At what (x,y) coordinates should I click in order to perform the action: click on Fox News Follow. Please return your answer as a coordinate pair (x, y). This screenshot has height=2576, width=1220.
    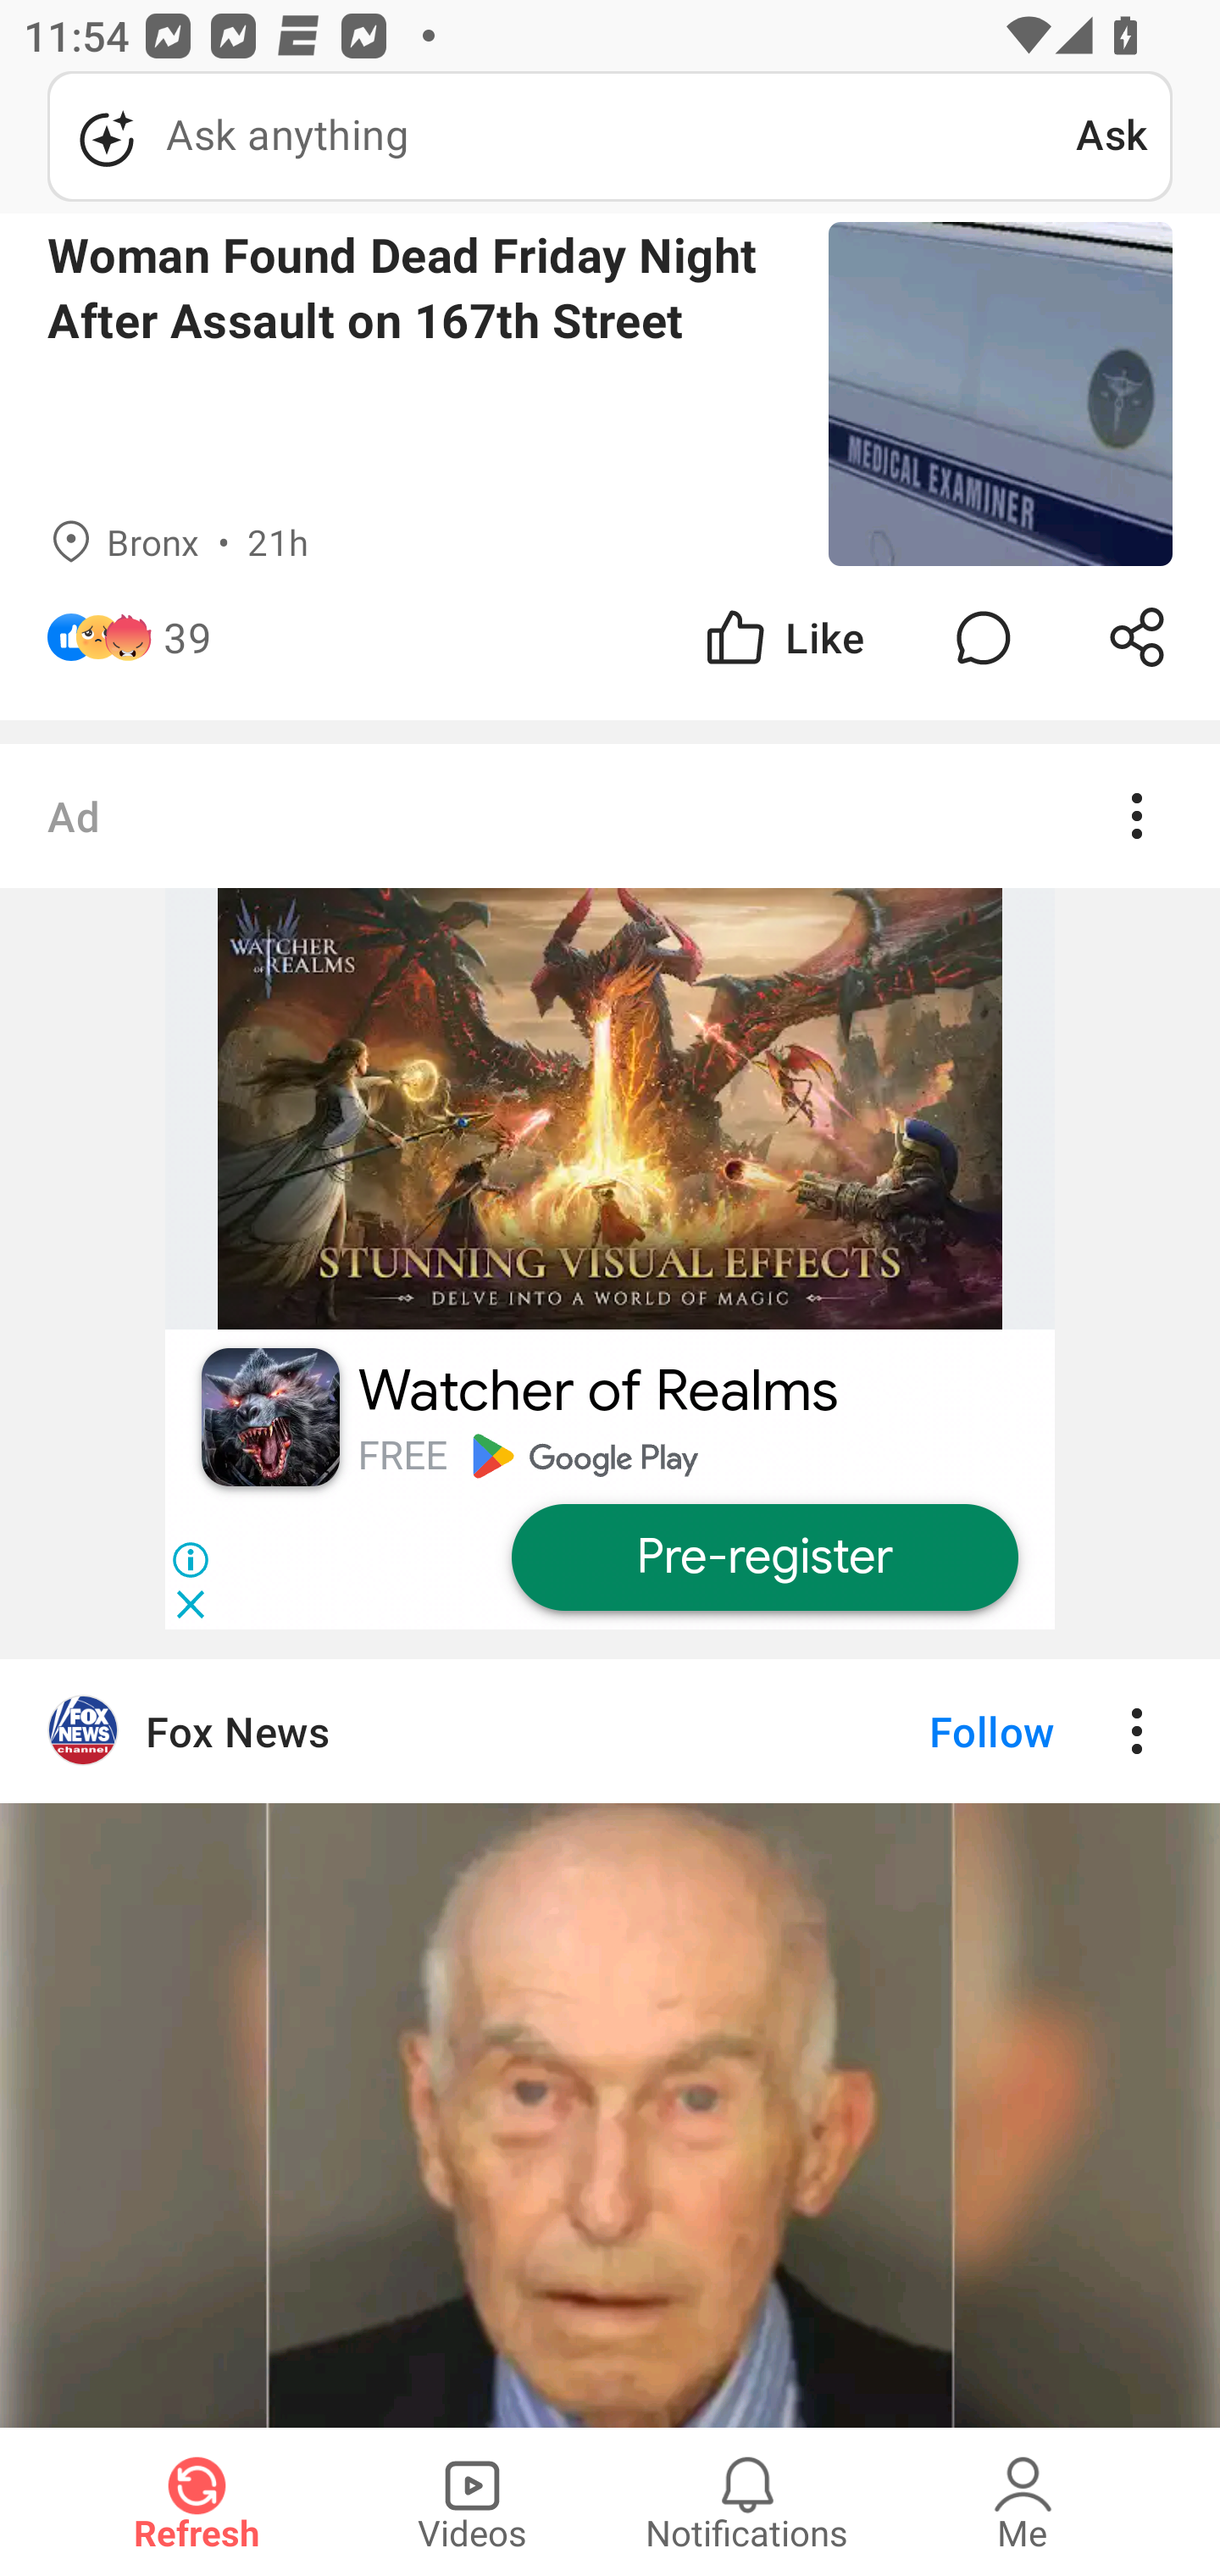
    Looking at the image, I should click on (610, 1730).